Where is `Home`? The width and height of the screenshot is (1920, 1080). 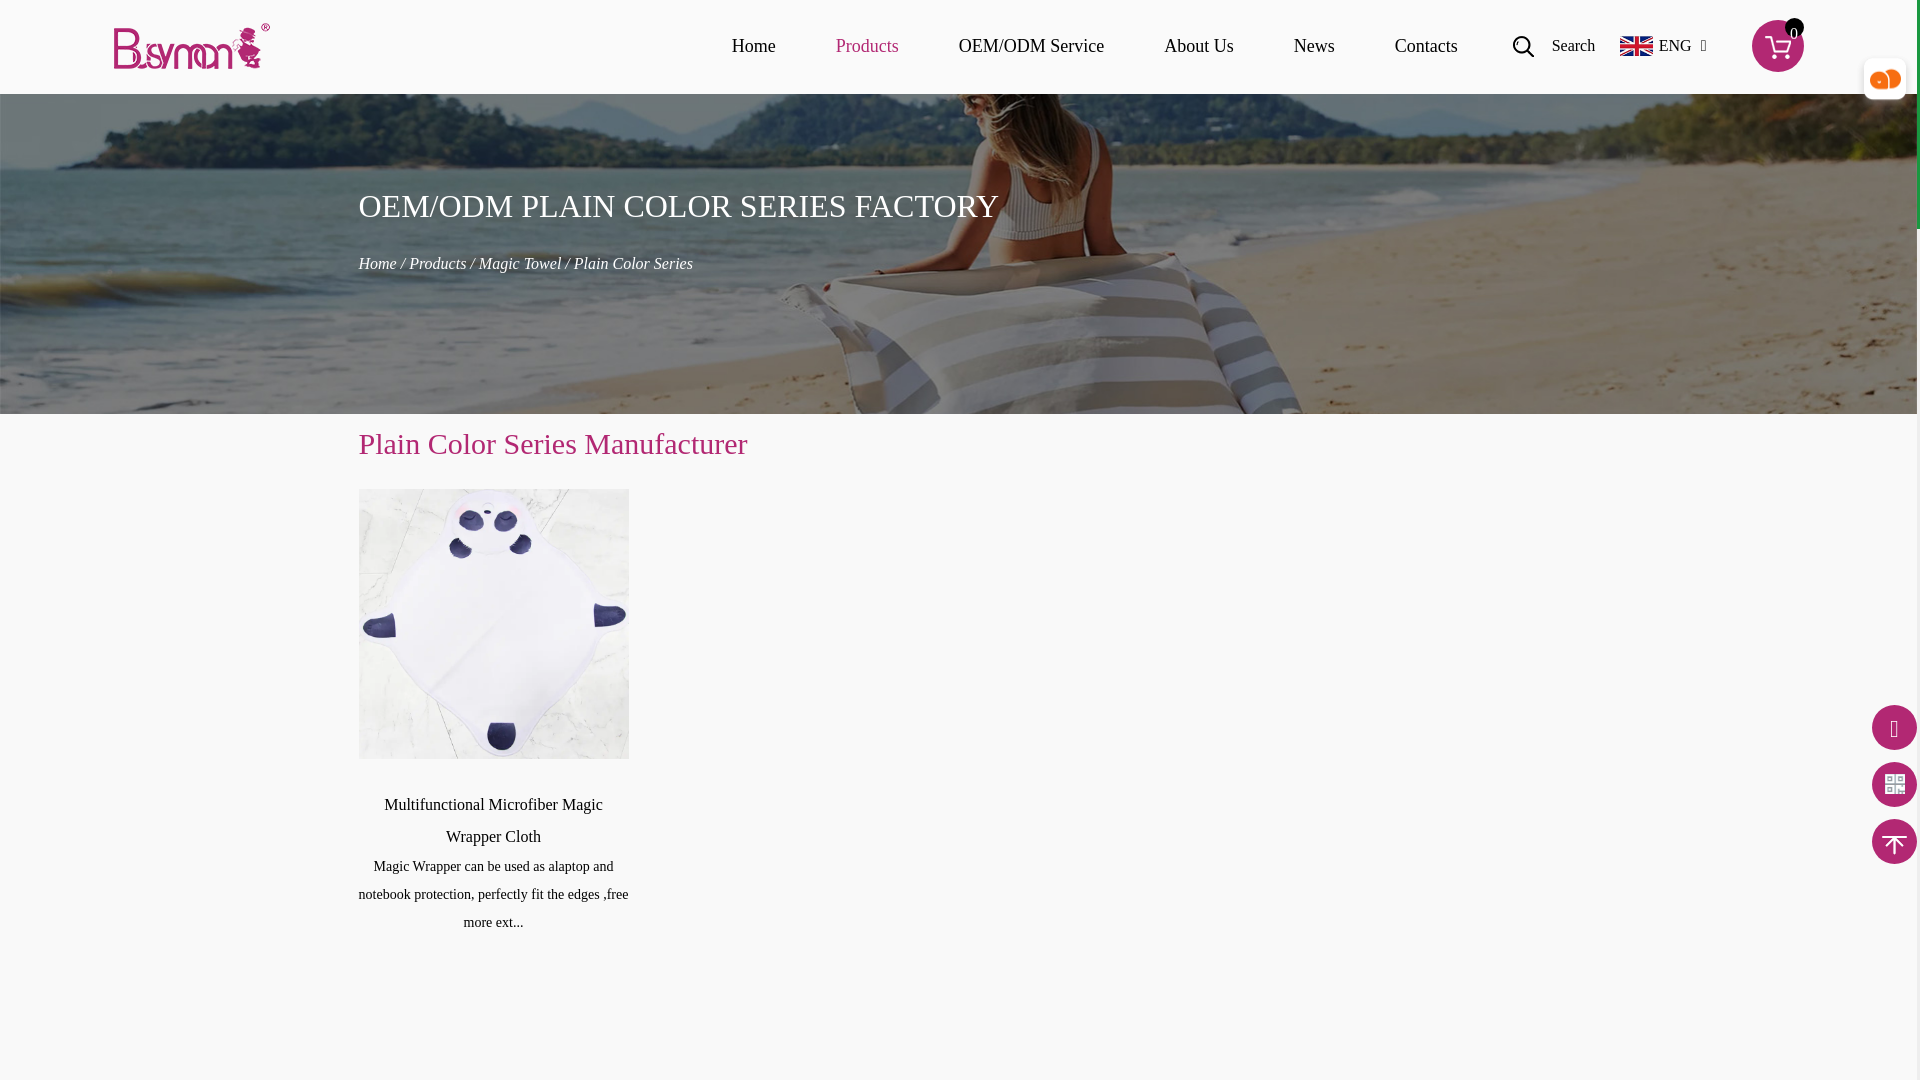
Home is located at coordinates (753, 46).